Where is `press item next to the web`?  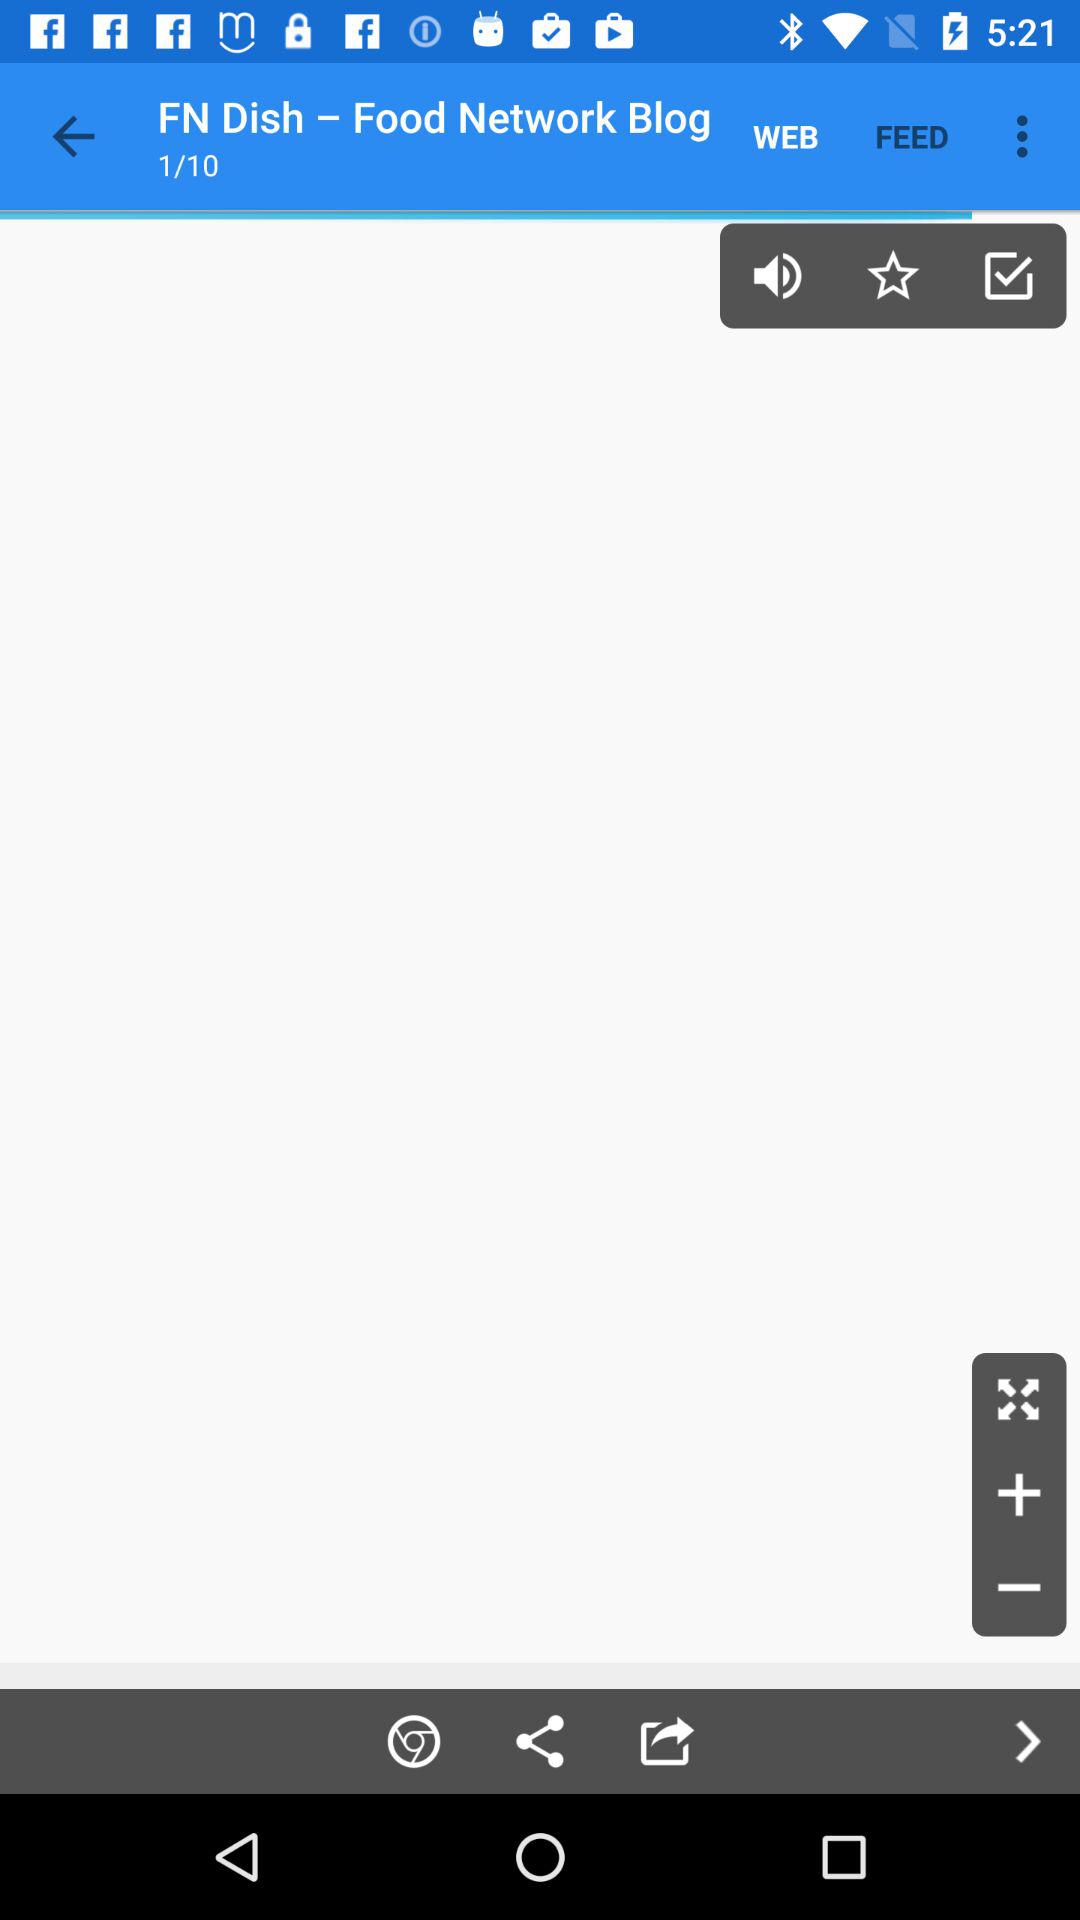
press item next to the web is located at coordinates (912, 136).